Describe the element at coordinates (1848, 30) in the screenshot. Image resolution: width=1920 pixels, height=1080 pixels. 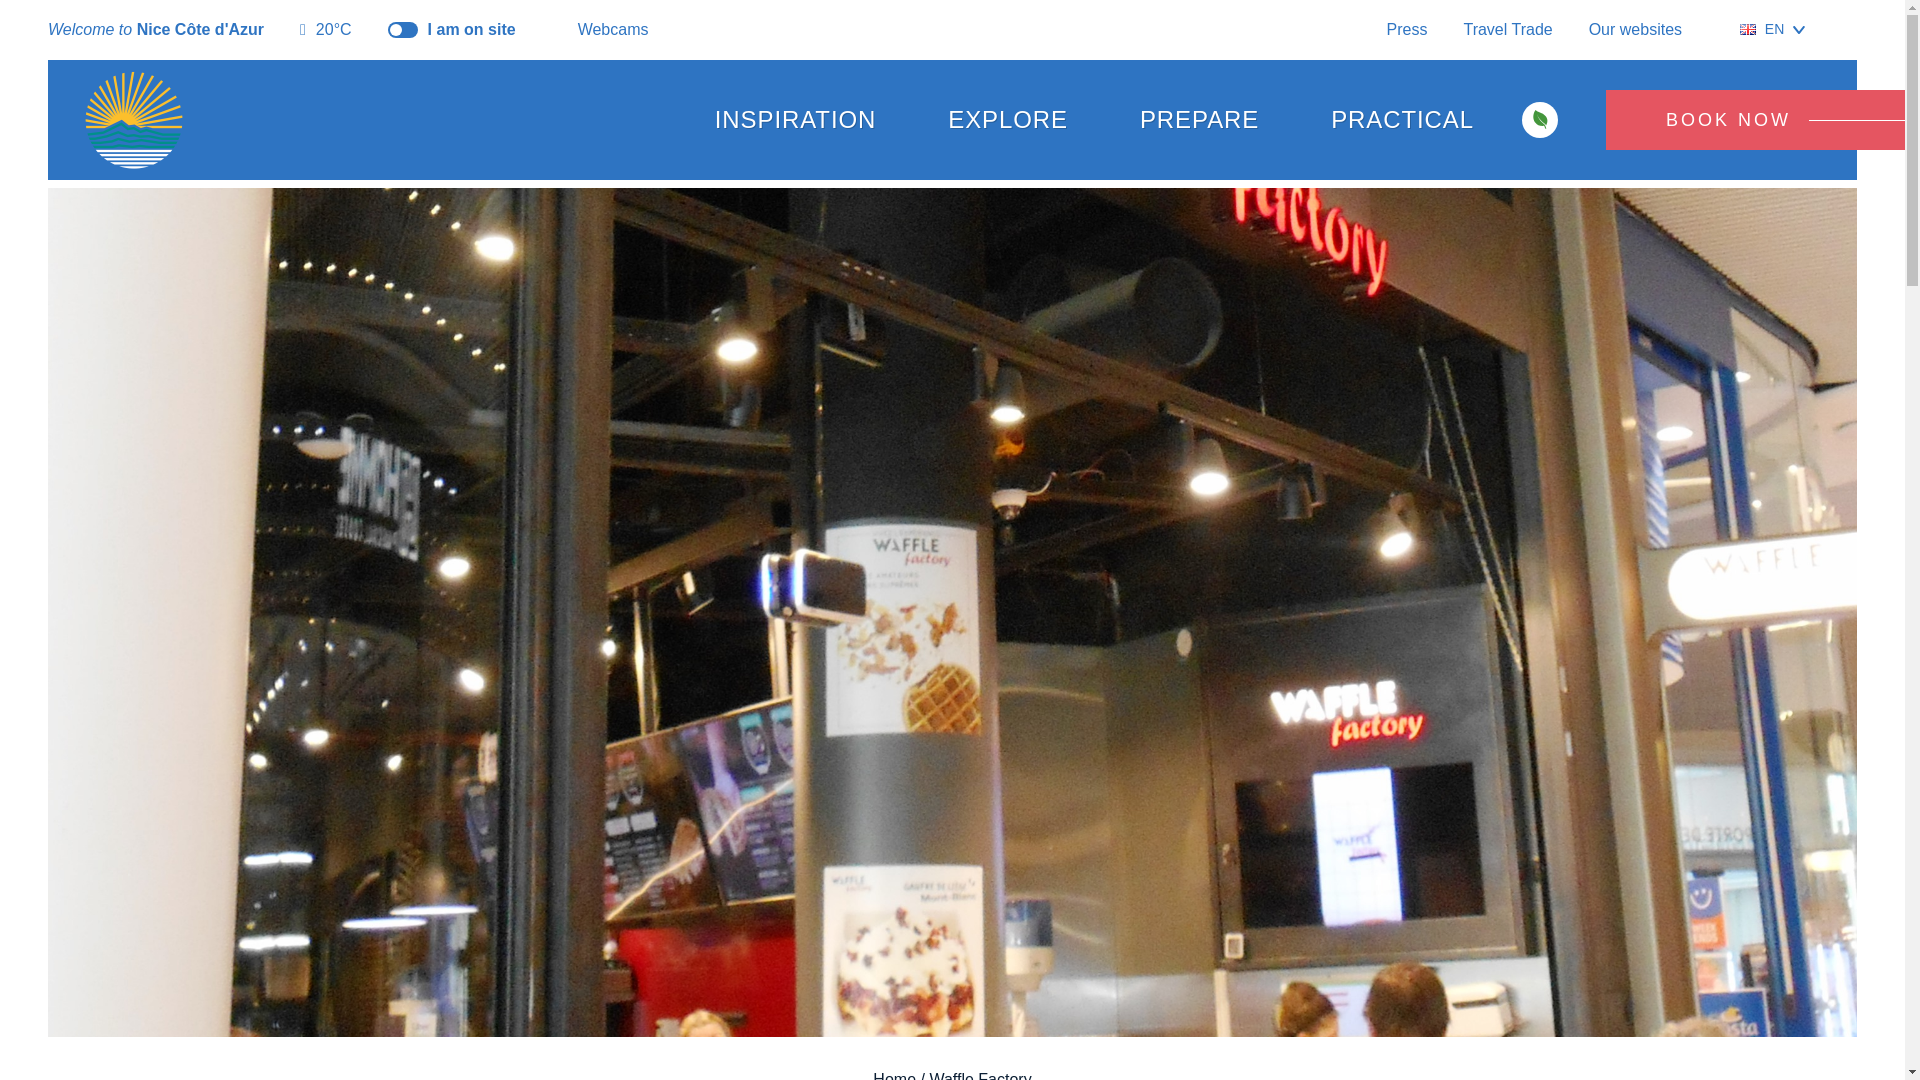
I see `Search` at that location.